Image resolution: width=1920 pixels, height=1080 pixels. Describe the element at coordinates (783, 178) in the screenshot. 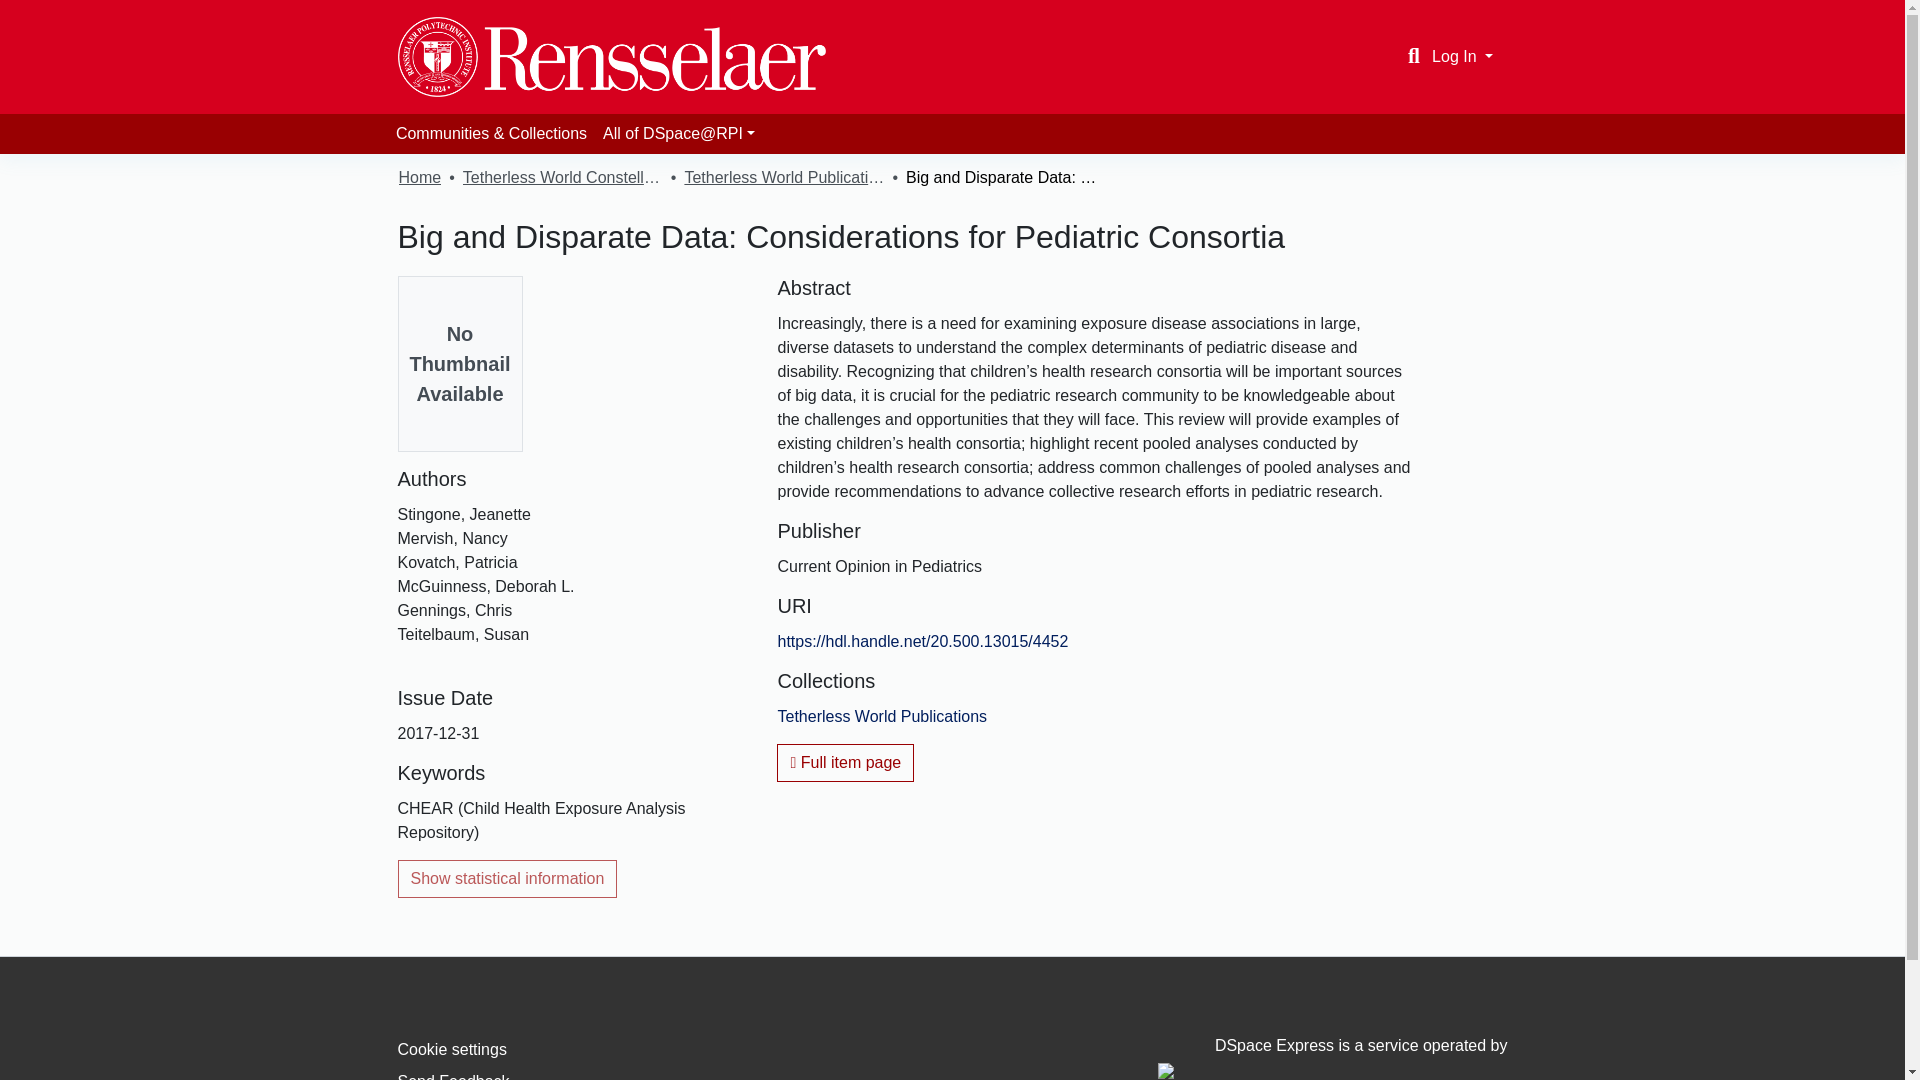

I see `Tetherless World Publications` at that location.